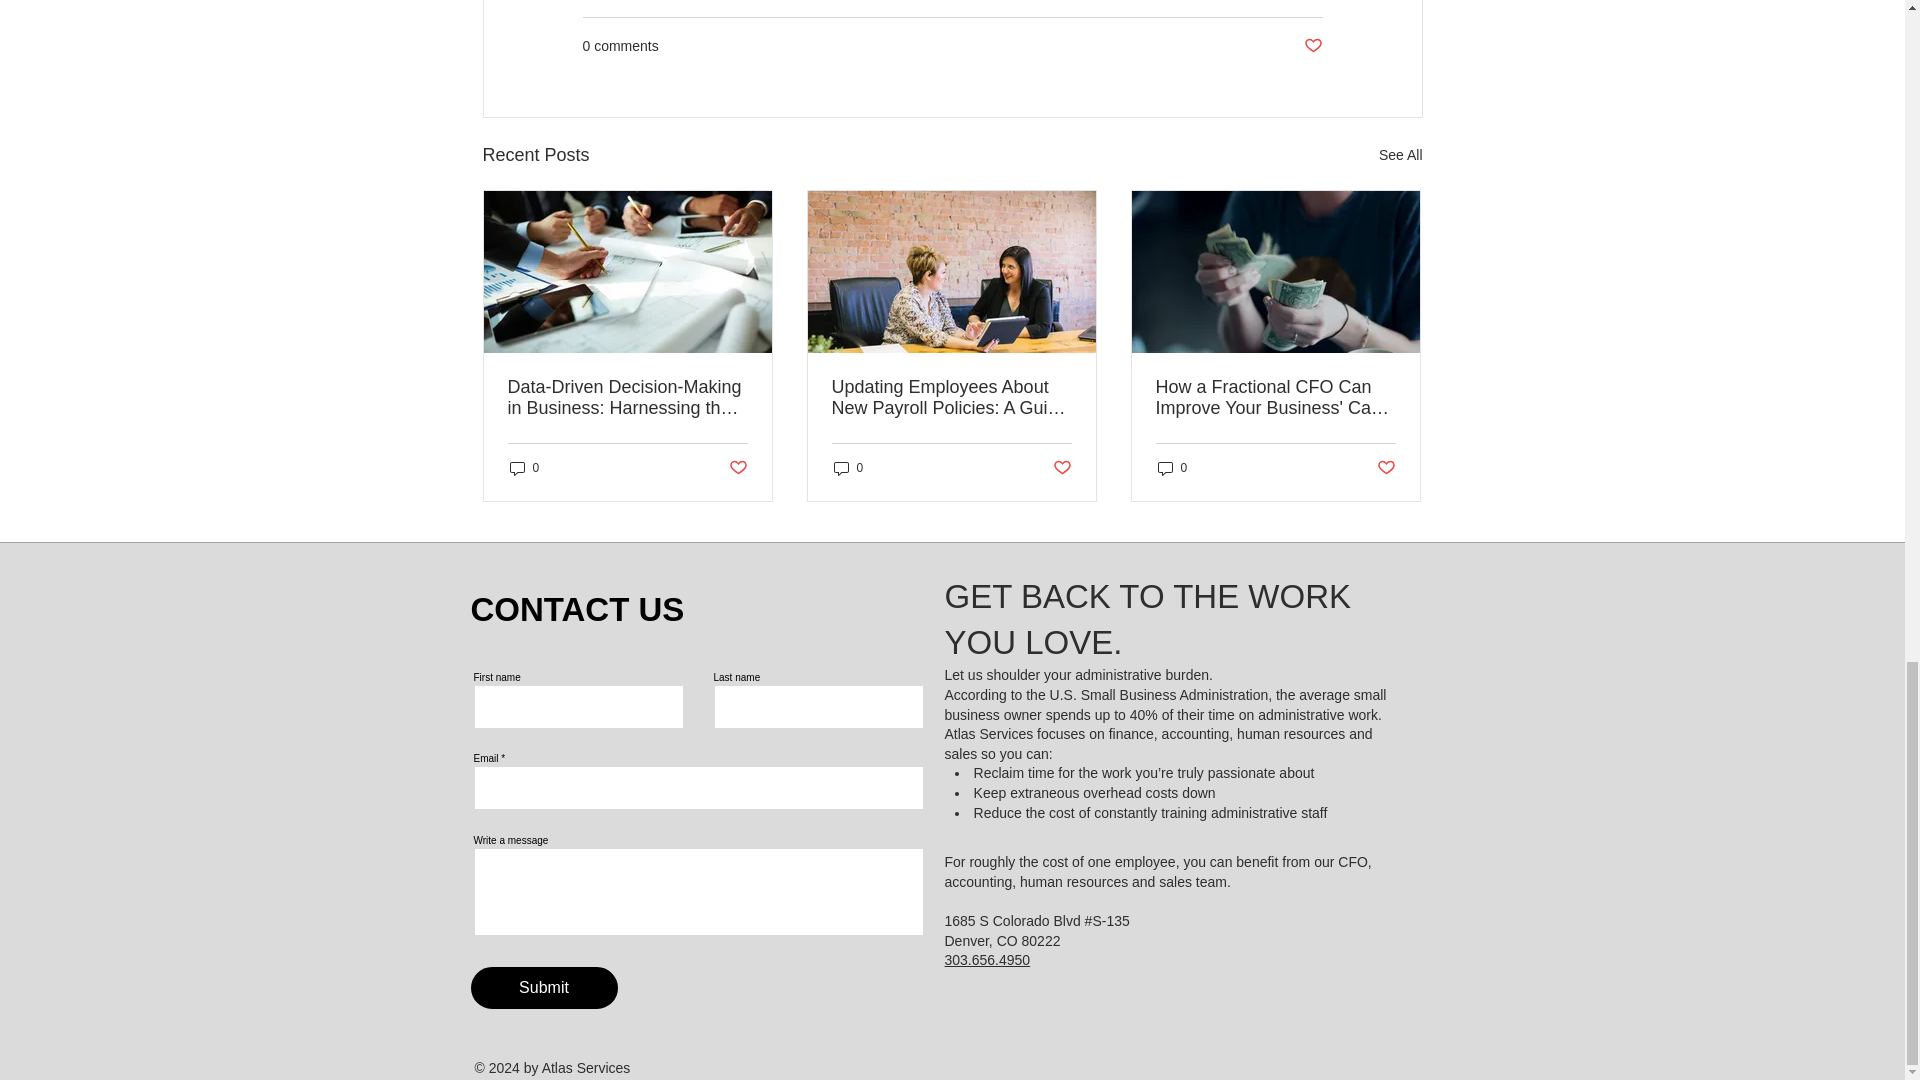 The height and width of the screenshot is (1080, 1920). Describe the element at coordinates (848, 468) in the screenshot. I see `0` at that location.